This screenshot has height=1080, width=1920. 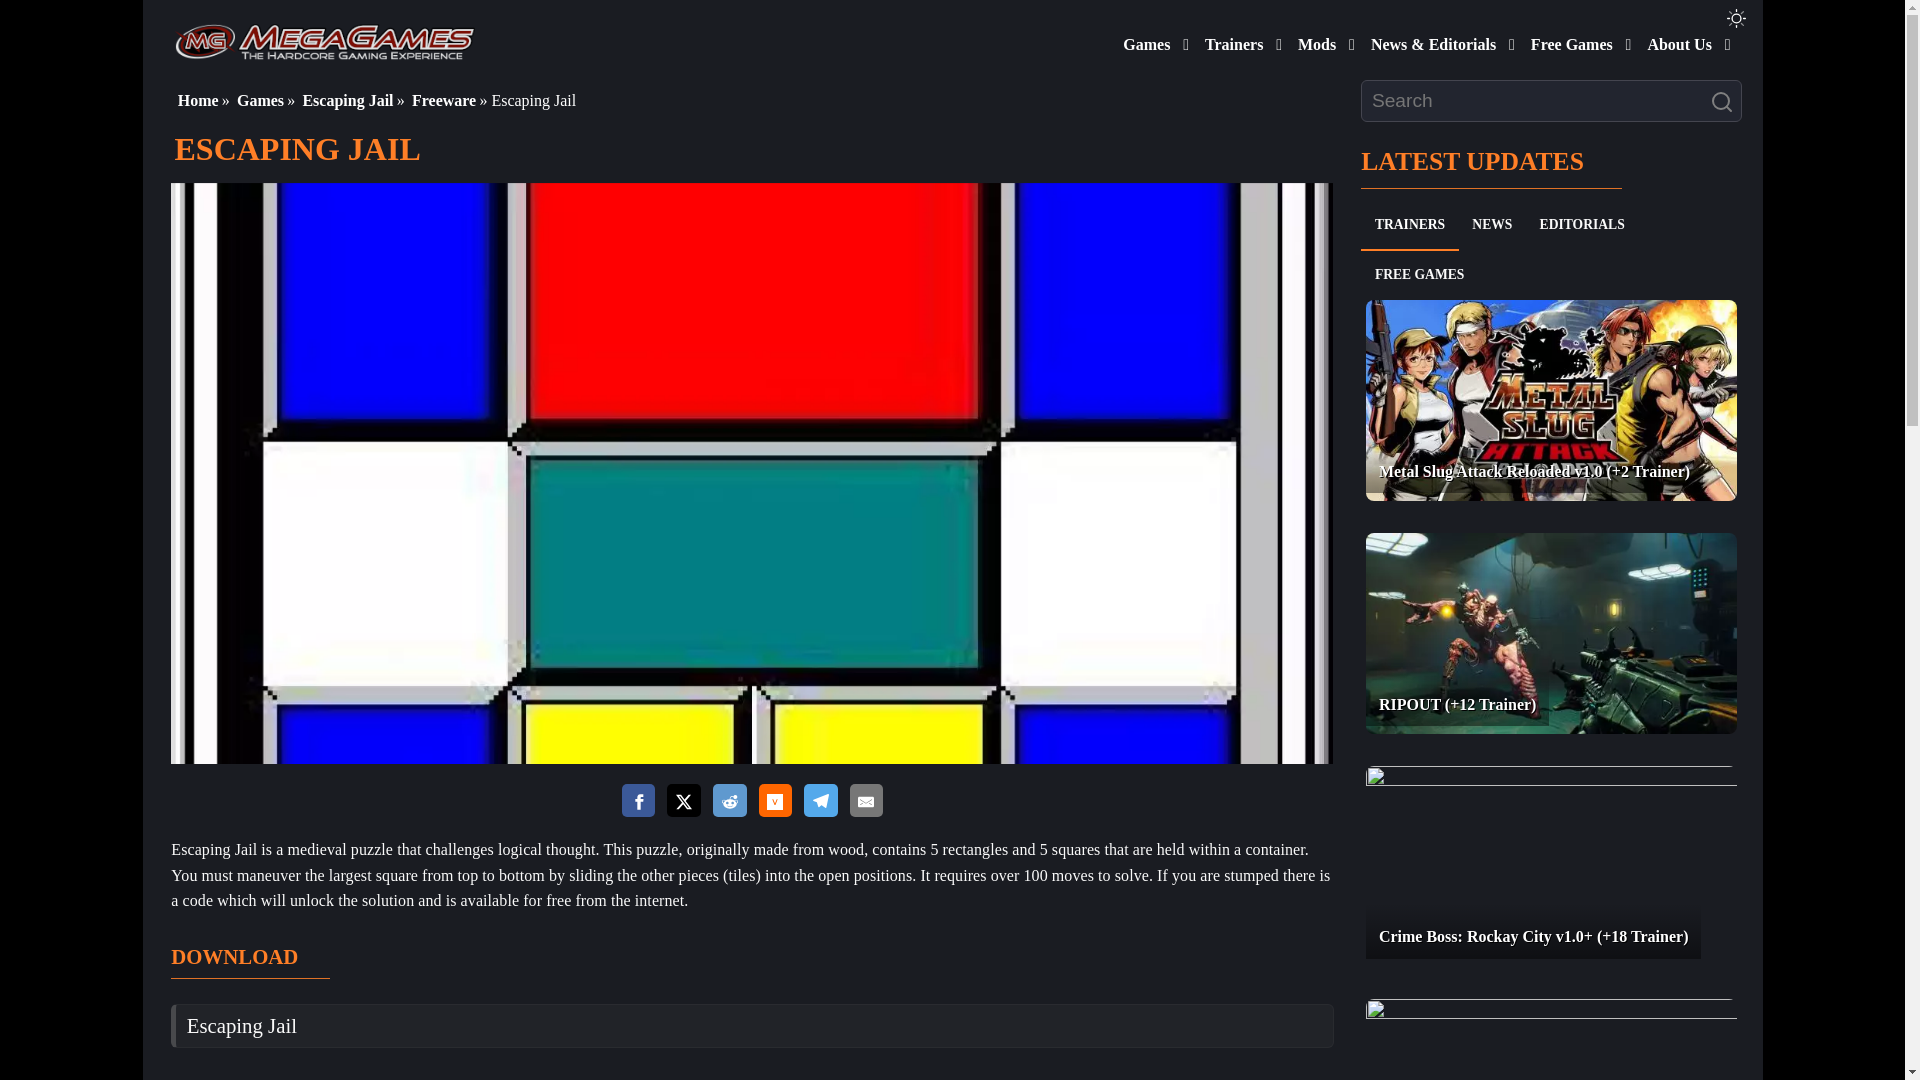 What do you see at coordinates (820, 802) in the screenshot?
I see `Telegram Share` at bounding box center [820, 802].